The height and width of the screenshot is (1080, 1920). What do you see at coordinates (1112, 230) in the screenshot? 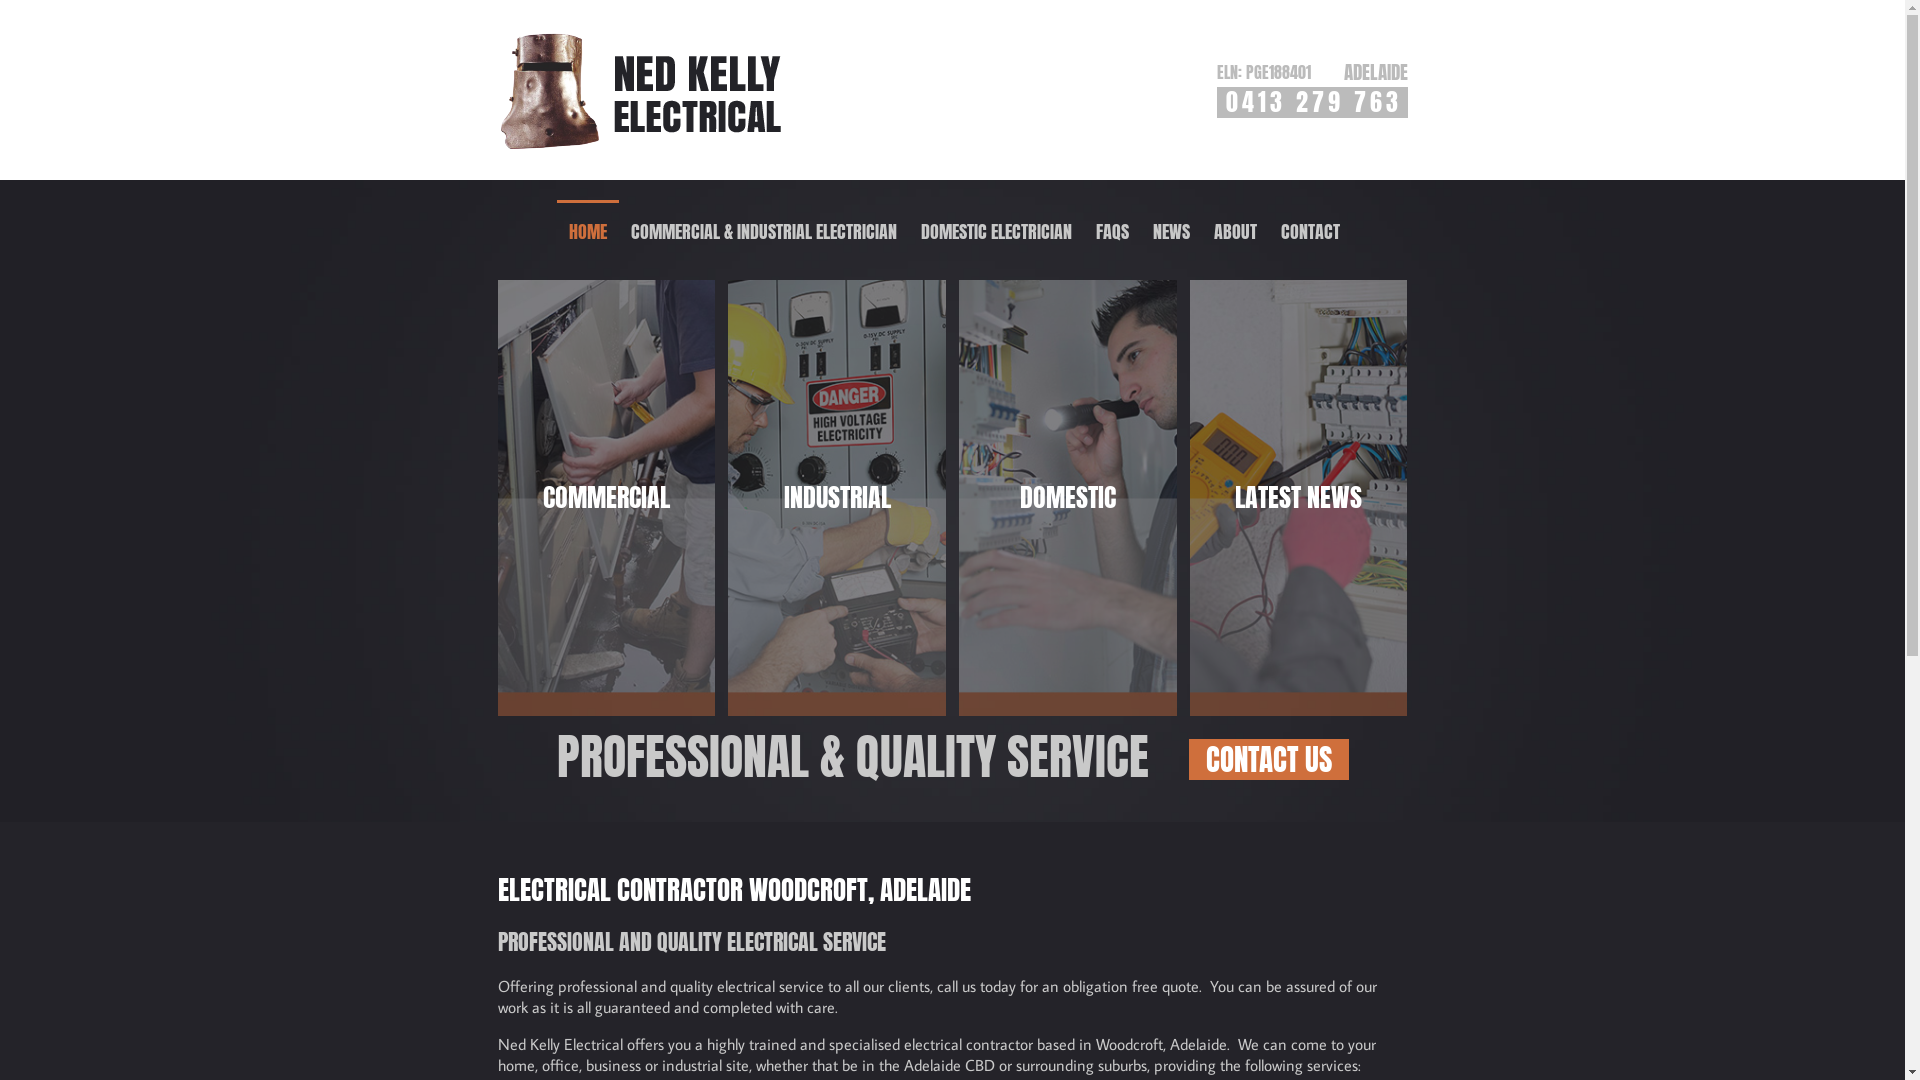
I see `FAQS` at bounding box center [1112, 230].